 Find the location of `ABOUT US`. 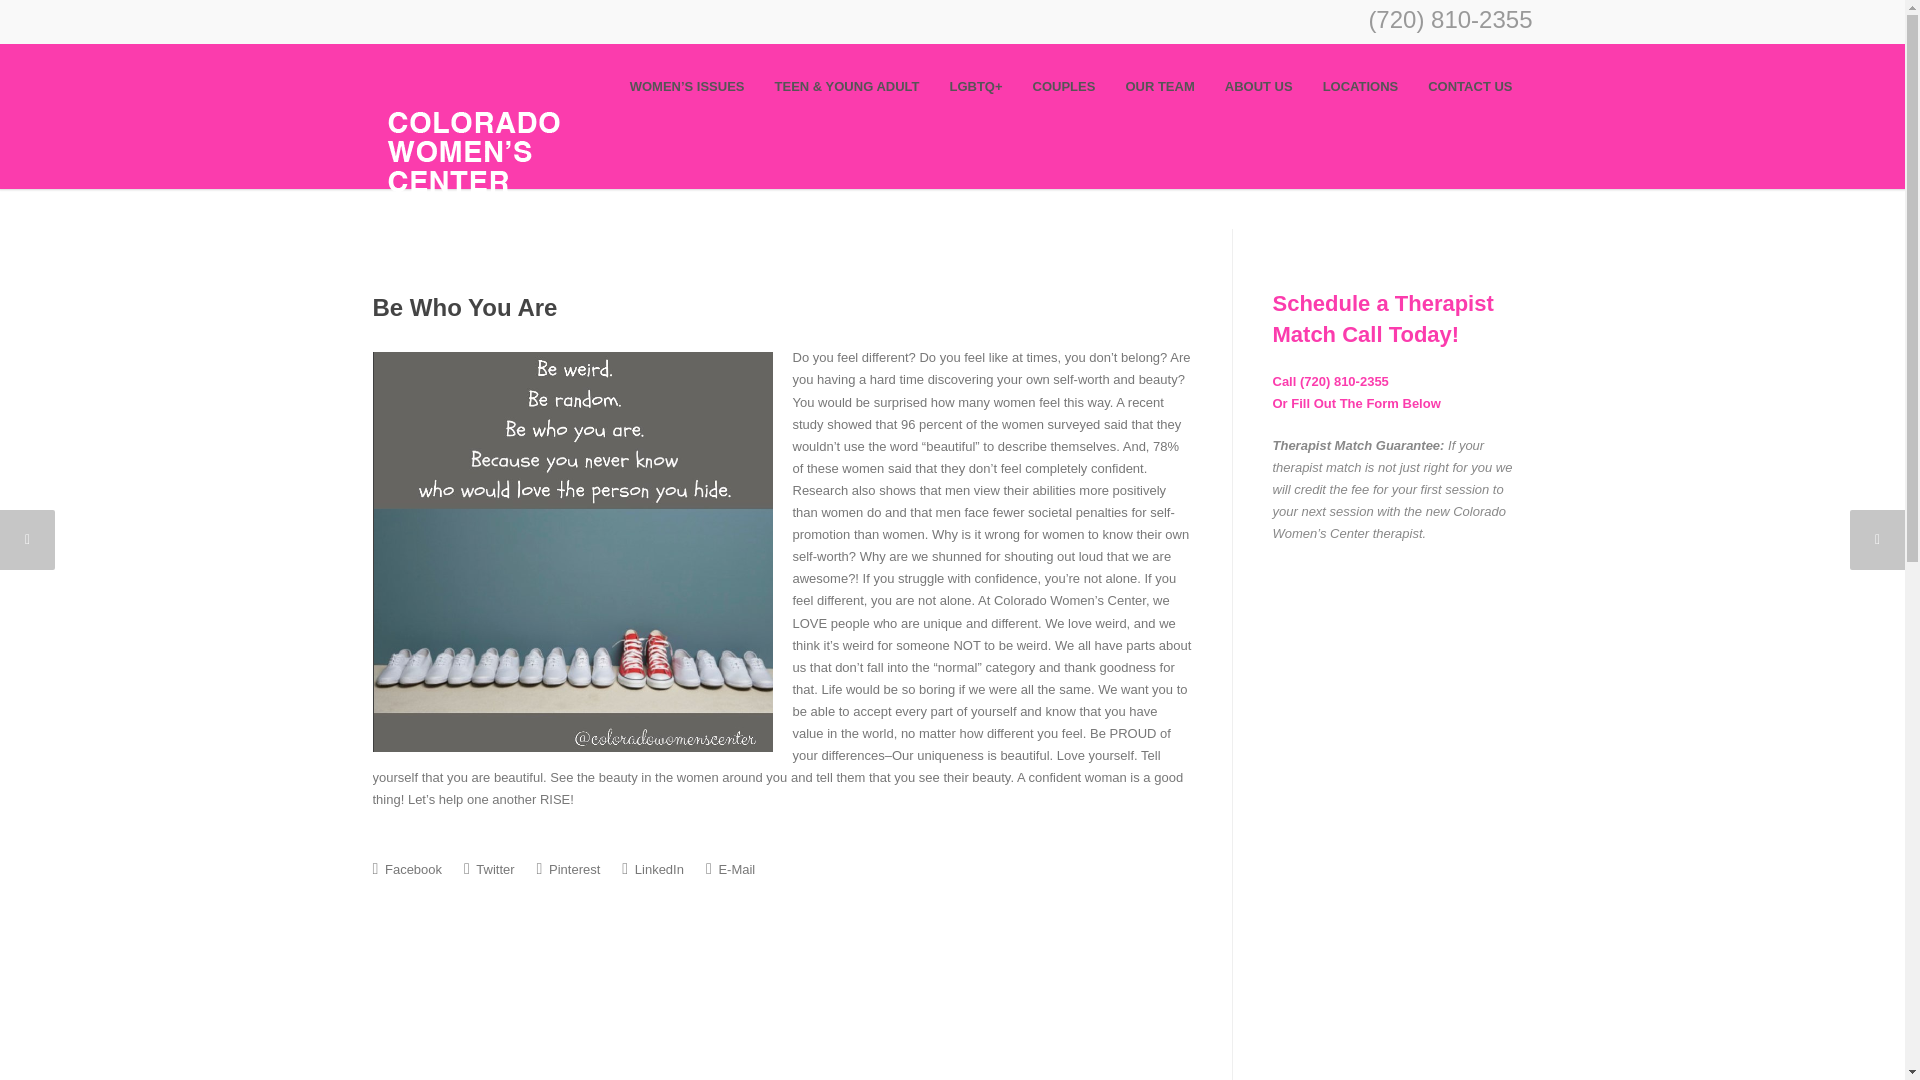

ABOUT US is located at coordinates (1258, 87).